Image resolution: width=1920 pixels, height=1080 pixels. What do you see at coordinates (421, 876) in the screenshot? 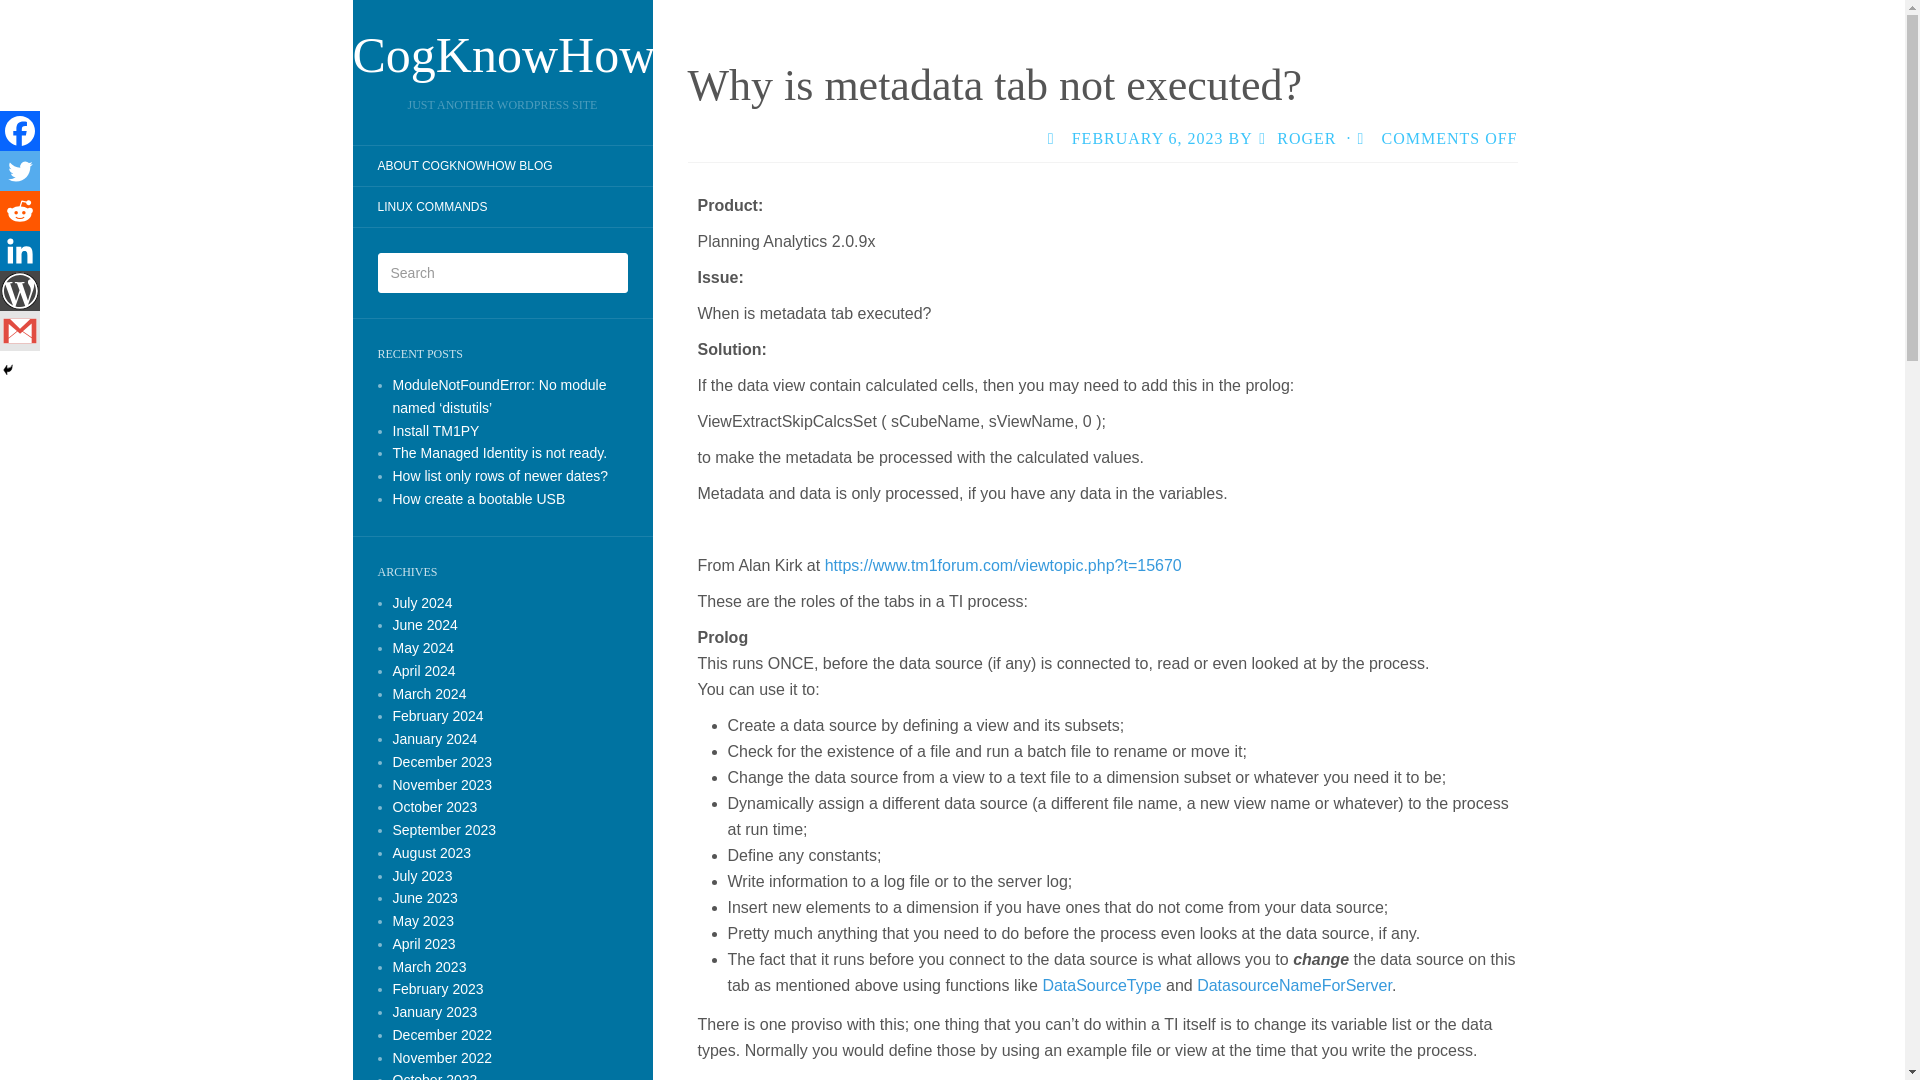
I see `July 2023` at bounding box center [421, 876].